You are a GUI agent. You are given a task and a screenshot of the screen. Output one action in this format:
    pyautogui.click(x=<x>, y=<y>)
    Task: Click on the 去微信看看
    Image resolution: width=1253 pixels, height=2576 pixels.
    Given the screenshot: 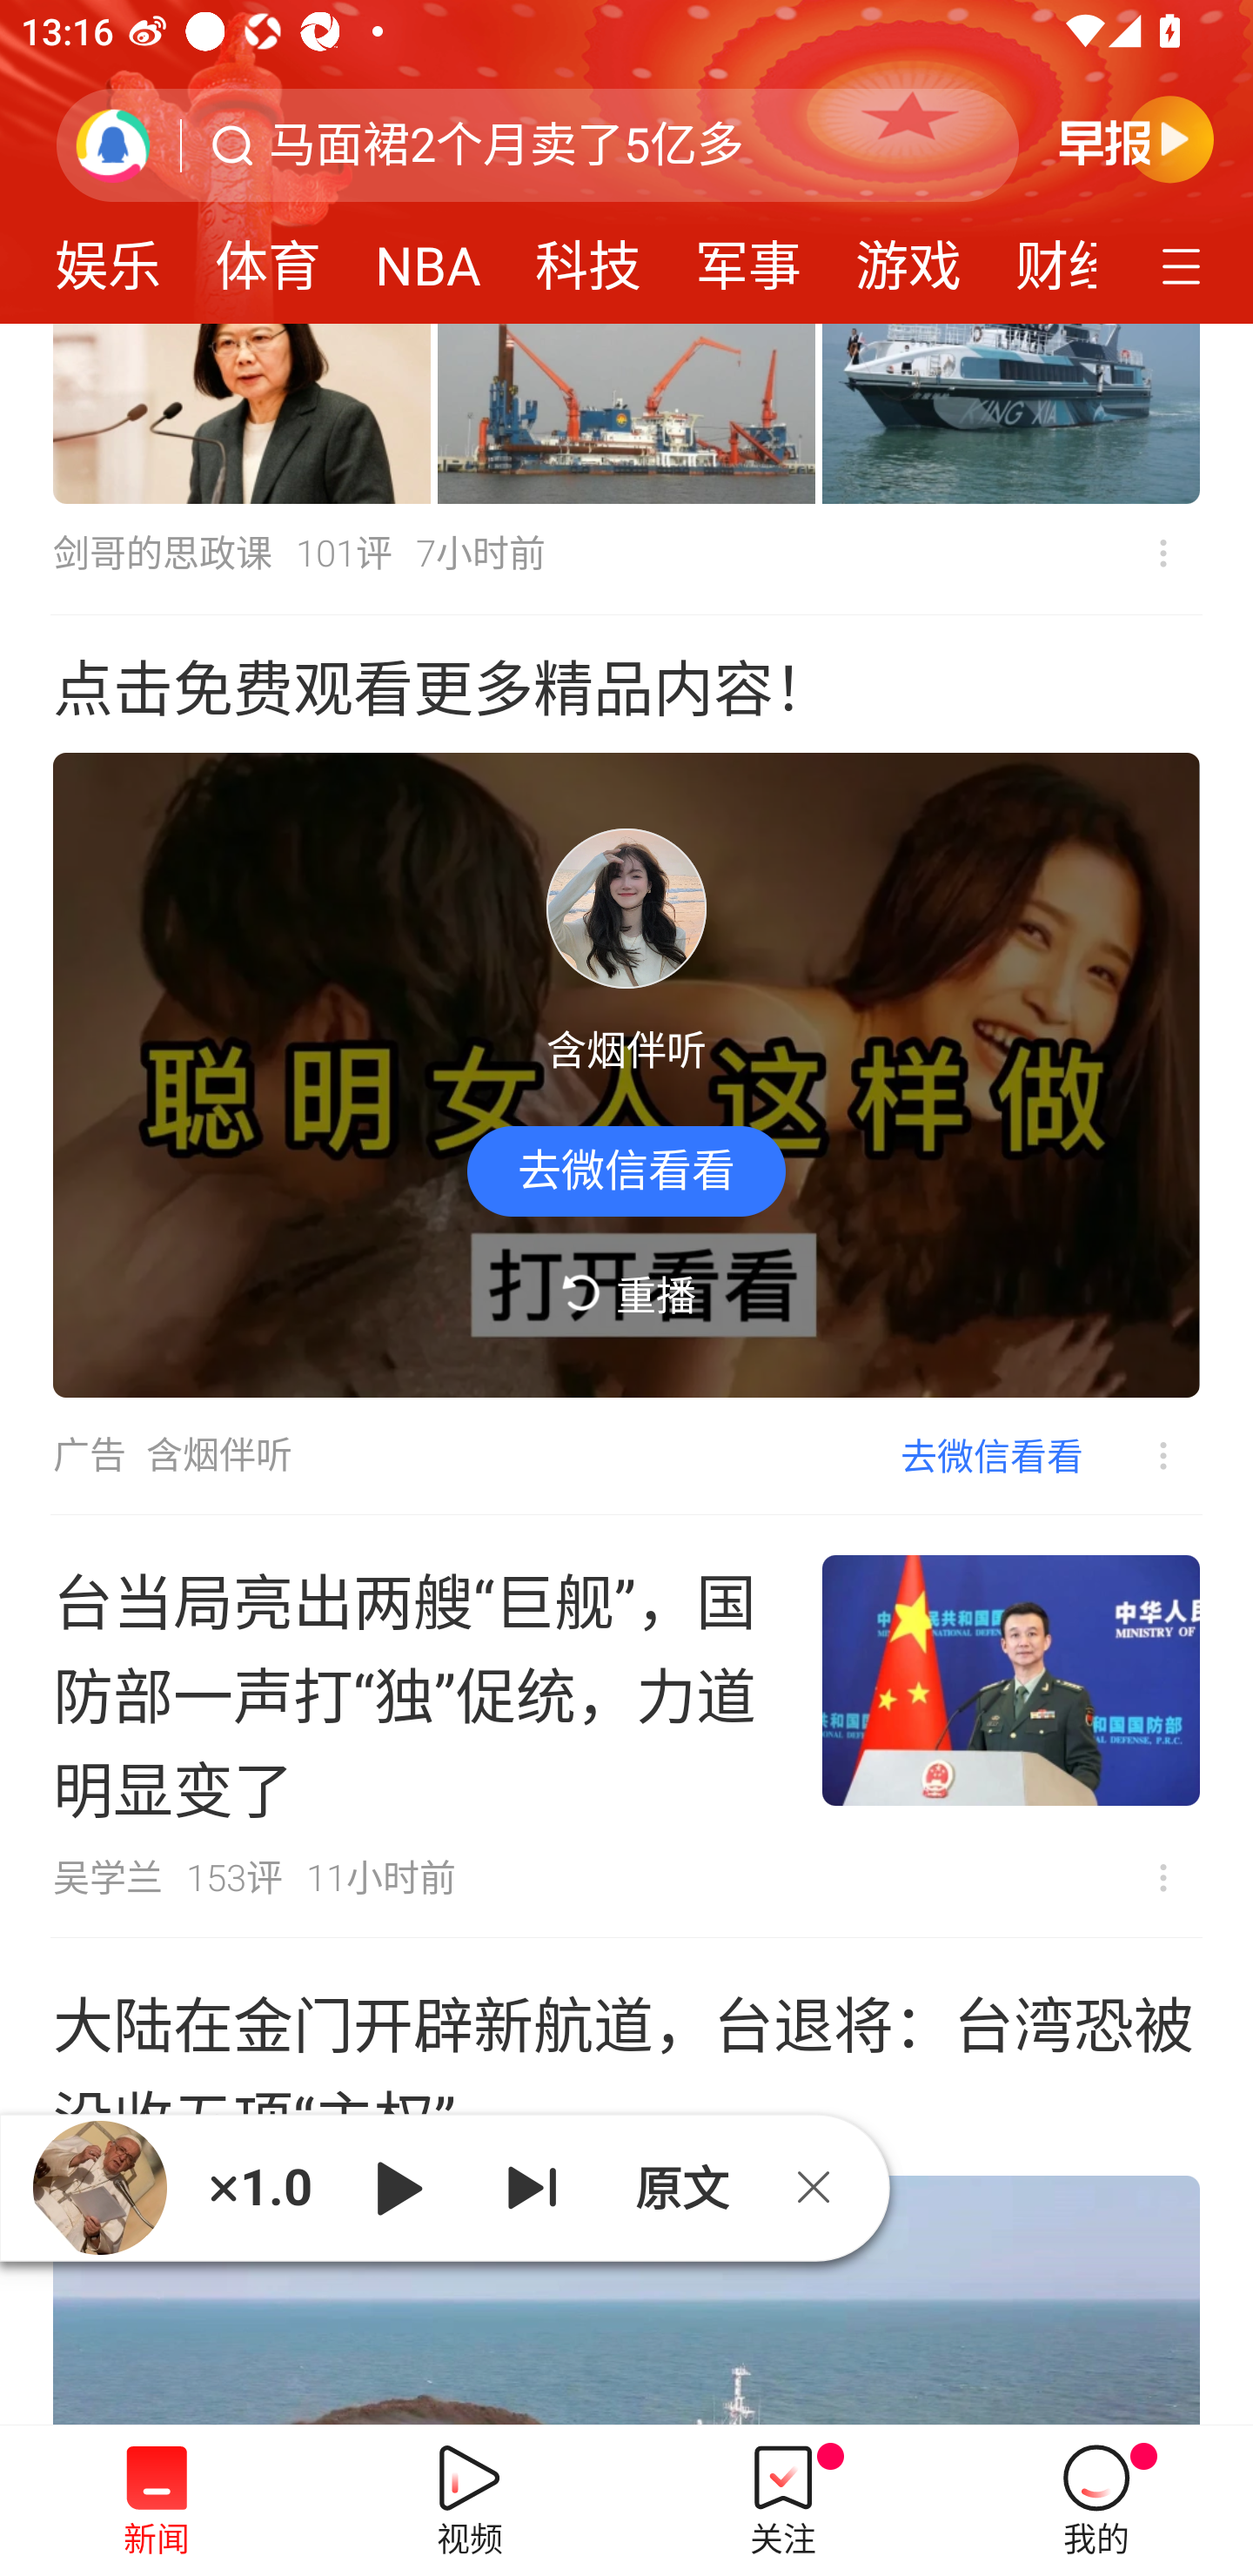 What is the action you would take?
    pyautogui.click(x=992, y=1455)
    